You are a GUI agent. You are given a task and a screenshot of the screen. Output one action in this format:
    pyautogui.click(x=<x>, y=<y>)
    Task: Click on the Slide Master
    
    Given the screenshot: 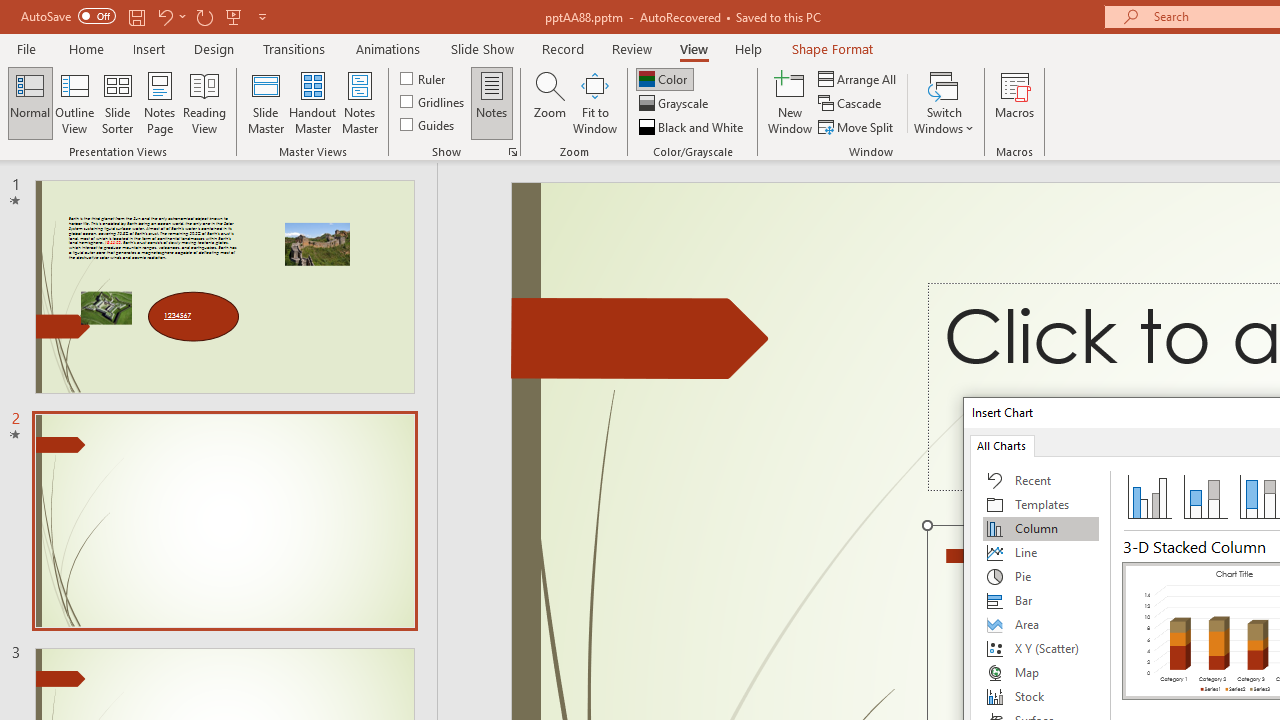 What is the action you would take?
    pyautogui.click(x=265, y=102)
    